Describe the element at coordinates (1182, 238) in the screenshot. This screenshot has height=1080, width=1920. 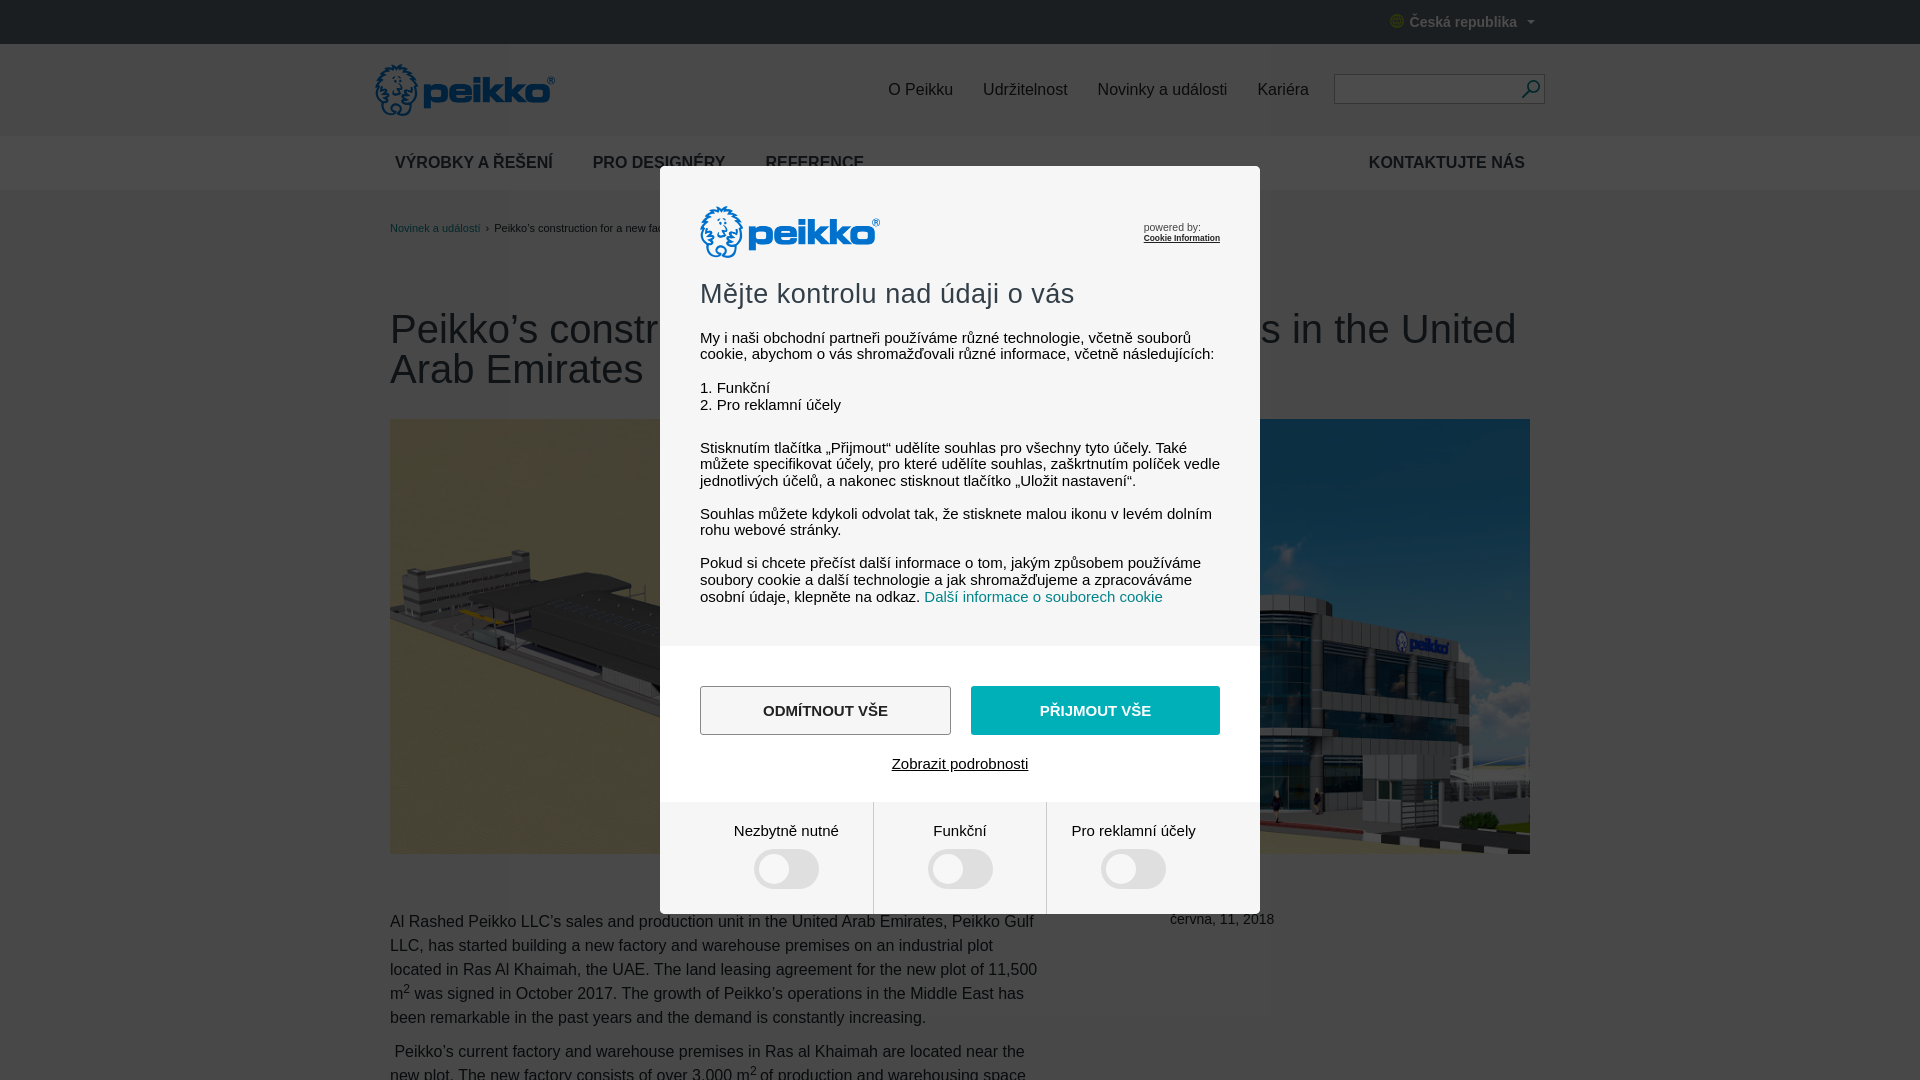
I see `Cookie Information` at that location.